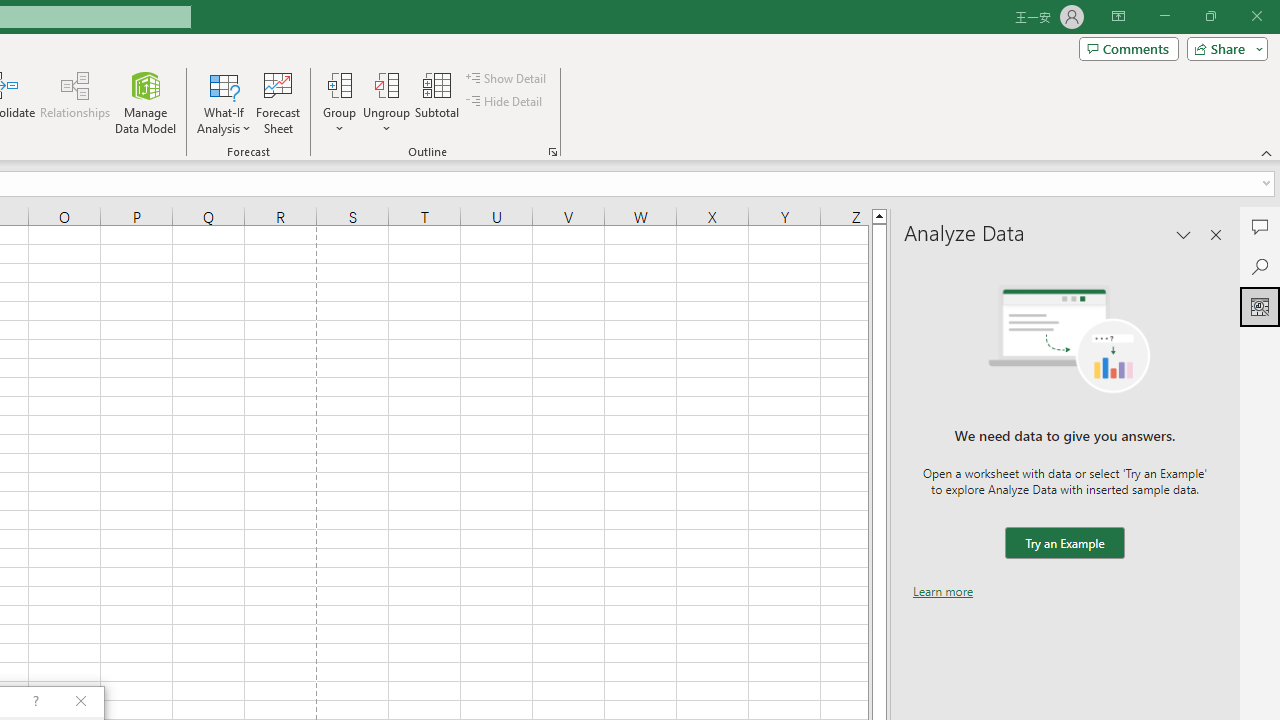  Describe the element at coordinates (943, 591) in the screenshot. I see `Learn more` at that location.